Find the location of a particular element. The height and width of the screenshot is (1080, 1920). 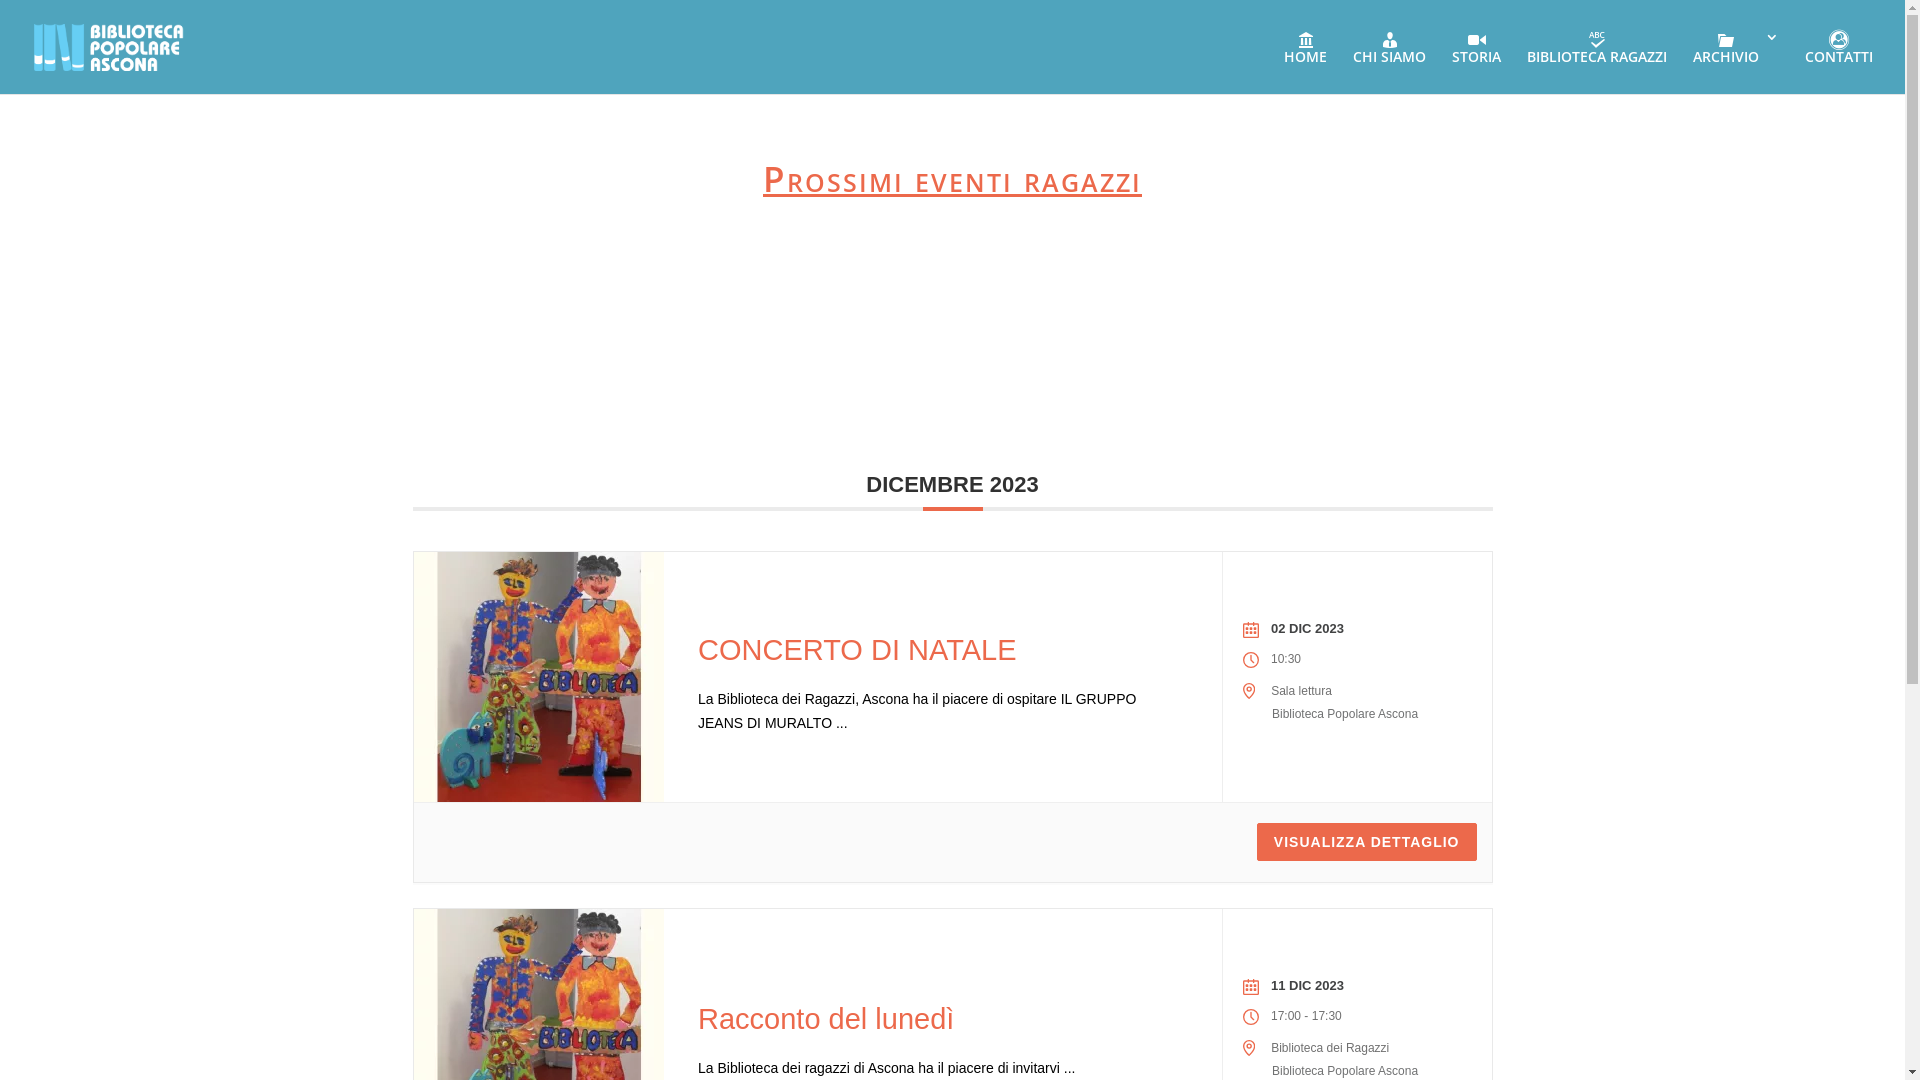

ARCHIVIO is located at coordinates (1736, 62).